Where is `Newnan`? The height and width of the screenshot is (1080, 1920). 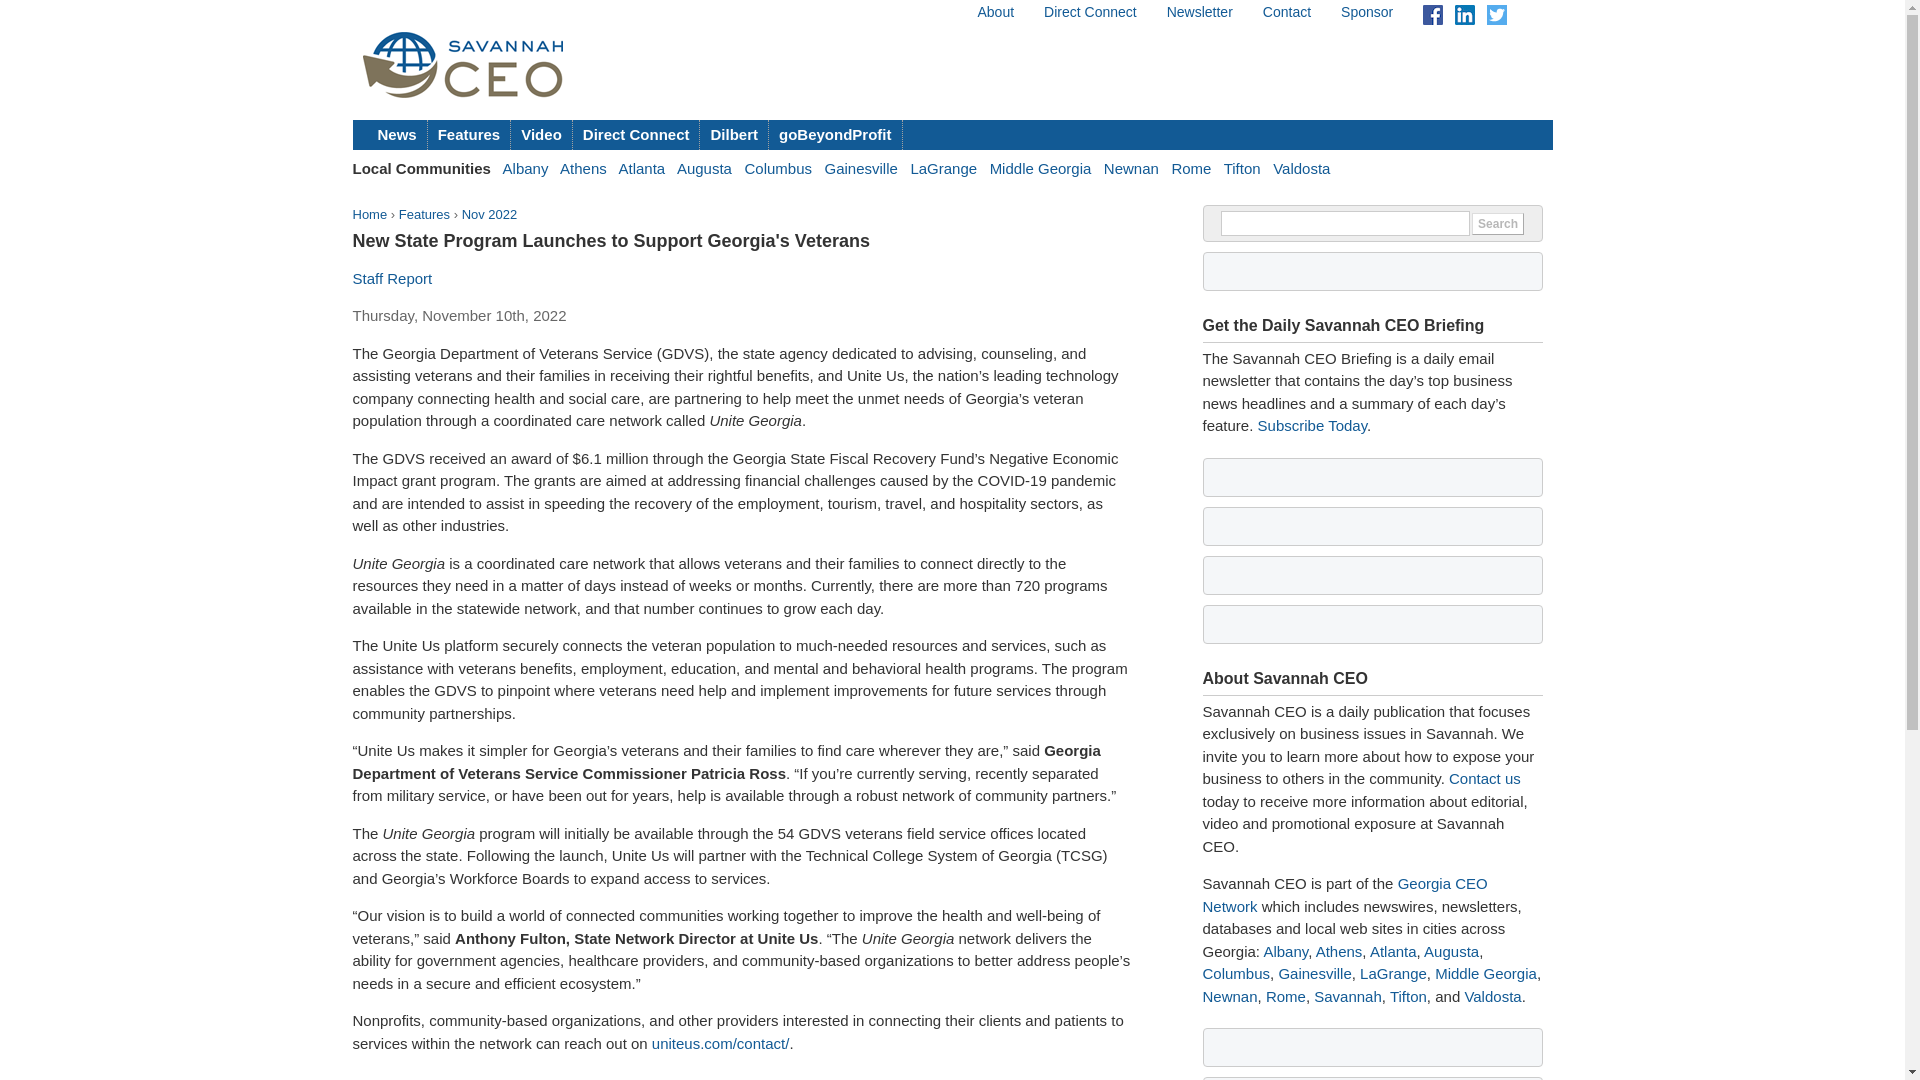
Newnan is located at coordinates (1132, 168).